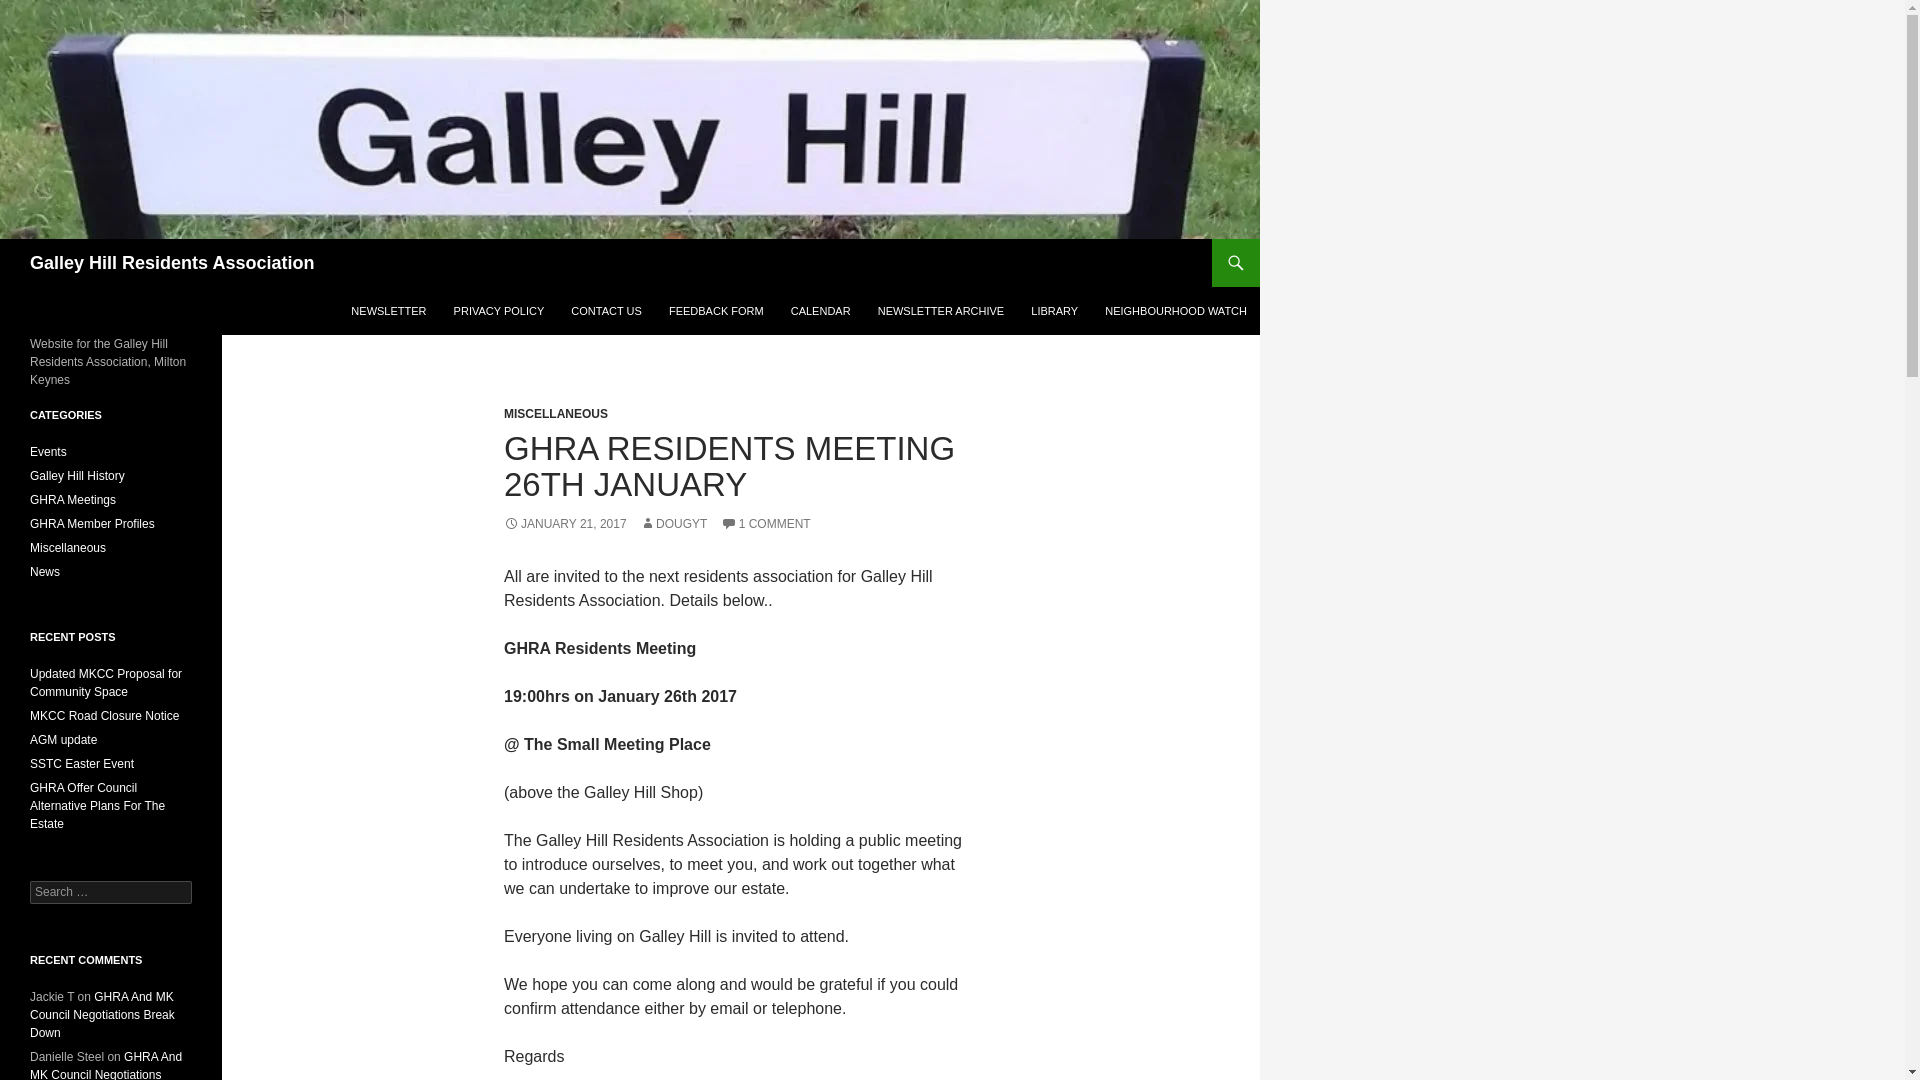  What do you see at coordinates (64, 740) in the screenshot?
I see `AGM update` at bounding box center [64, 740].